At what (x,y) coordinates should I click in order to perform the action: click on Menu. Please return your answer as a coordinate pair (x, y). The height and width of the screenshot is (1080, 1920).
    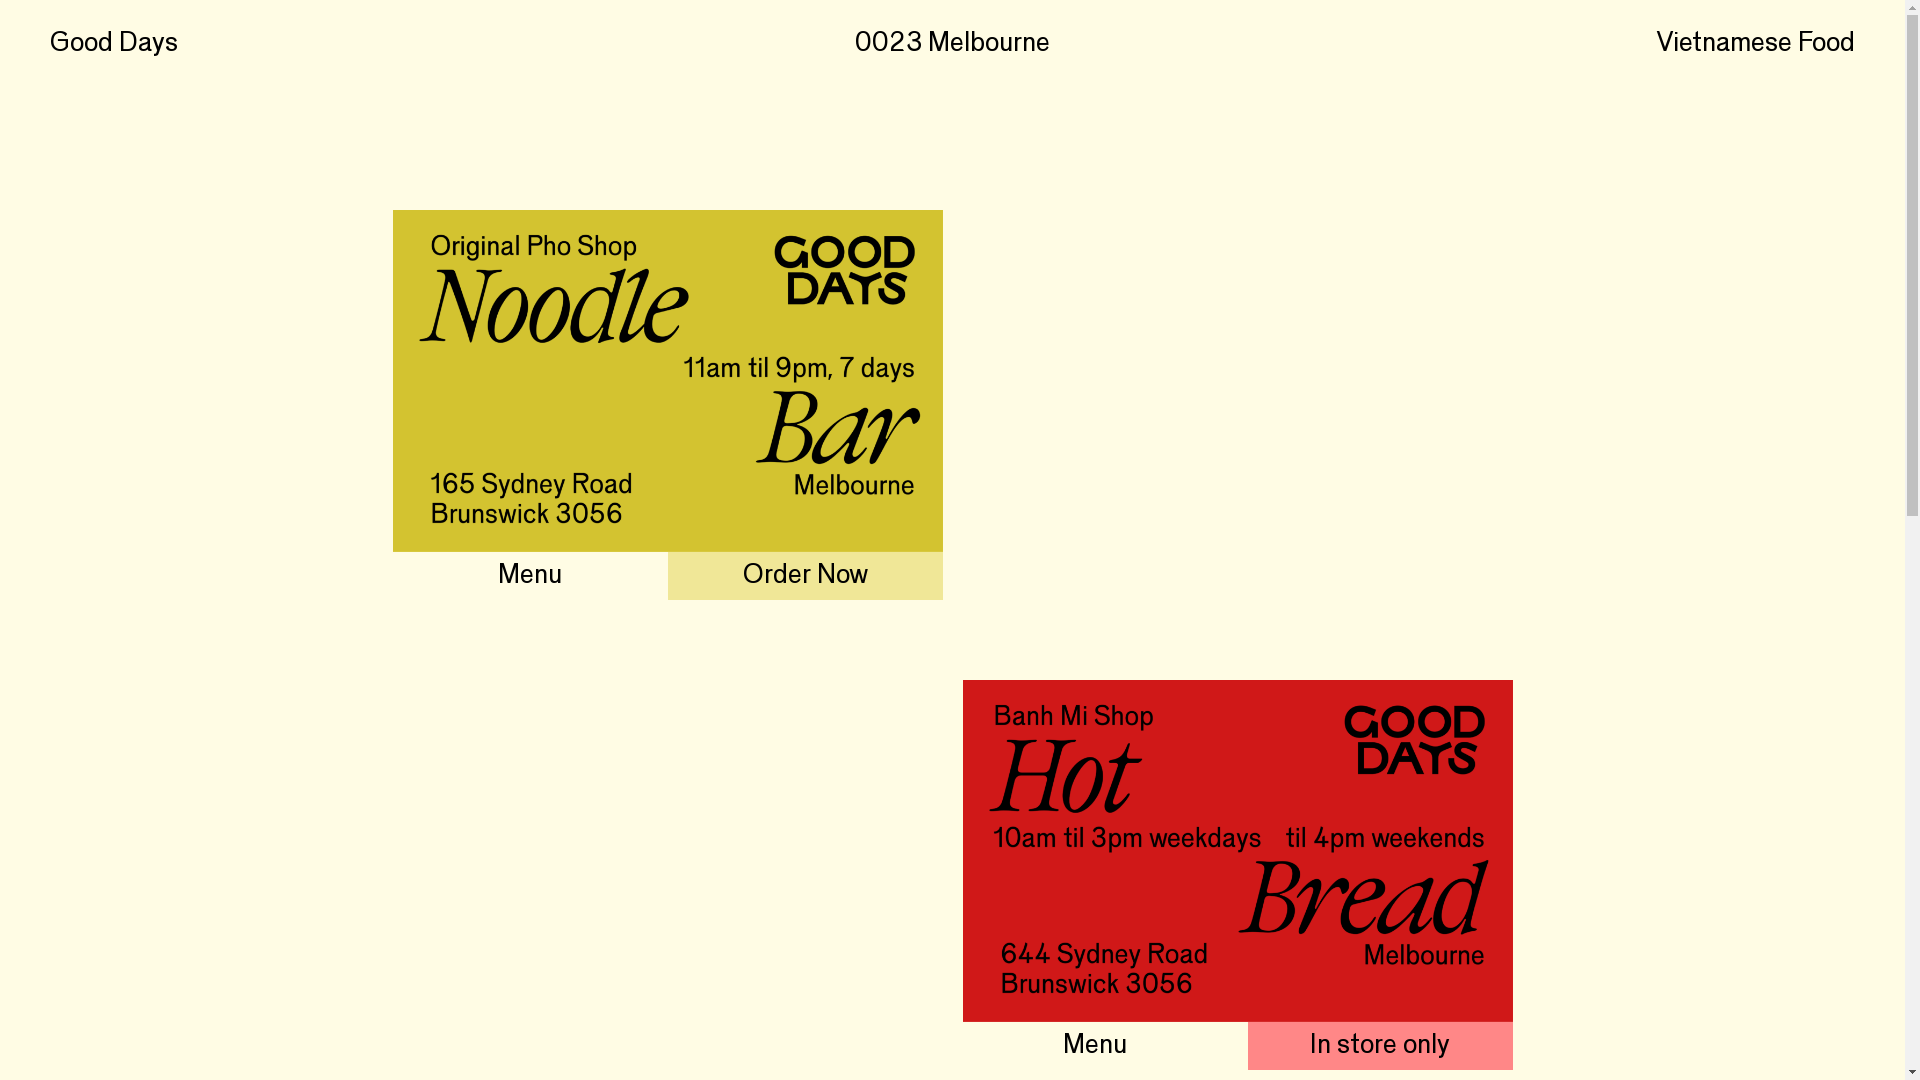
    Looking at the image, I should click on (1095, 1046).